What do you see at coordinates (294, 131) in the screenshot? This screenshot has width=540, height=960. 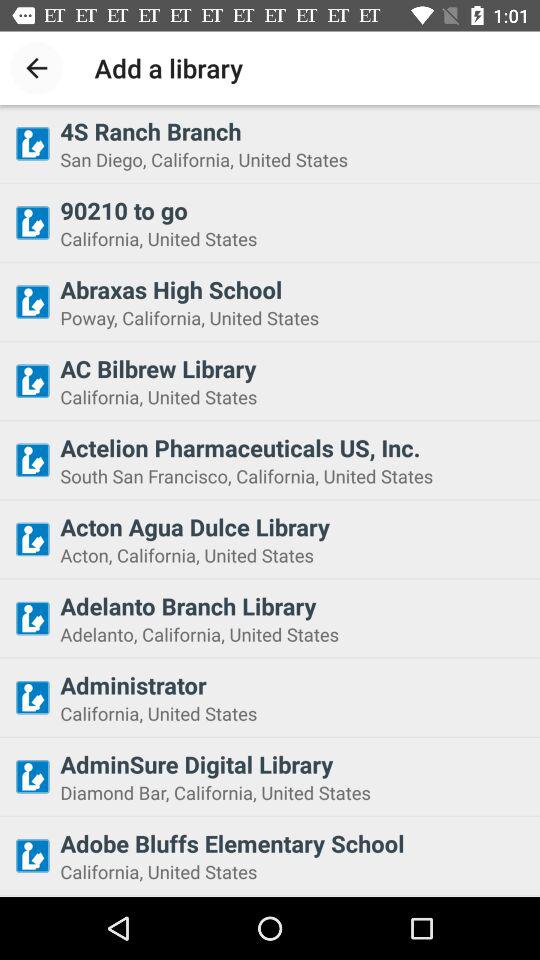 I see `swipe to the 4s ranch branch icon` at bounding box center [294, 131].